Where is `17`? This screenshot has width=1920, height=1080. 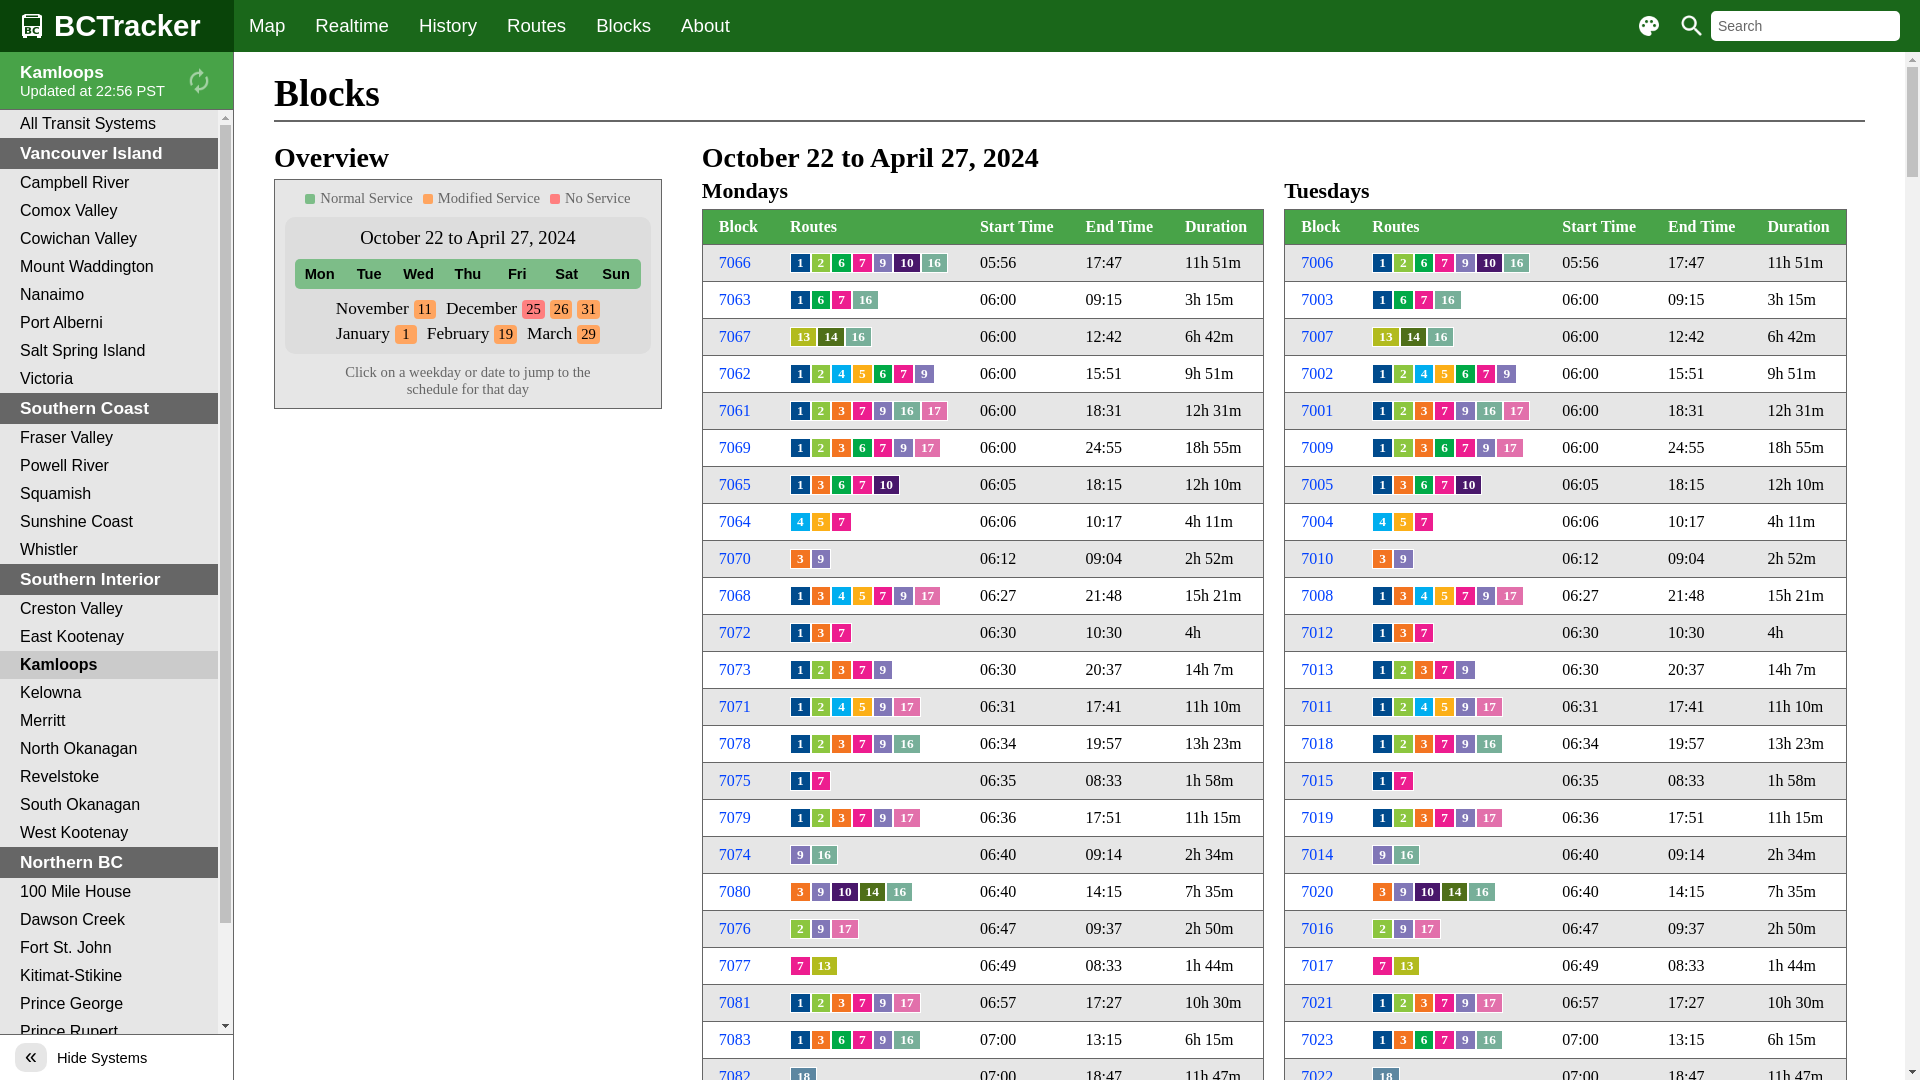 17 is located at coordinates (1516, 411).